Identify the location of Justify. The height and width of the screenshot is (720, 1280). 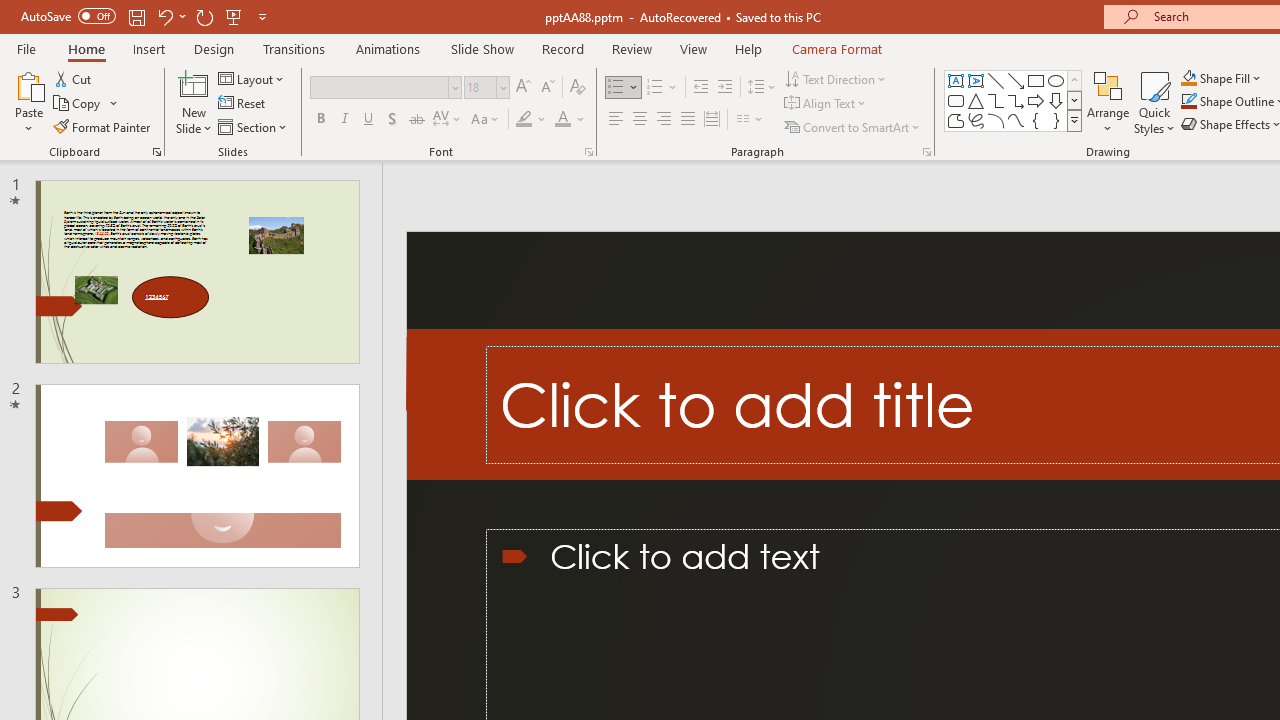
(688, 120).